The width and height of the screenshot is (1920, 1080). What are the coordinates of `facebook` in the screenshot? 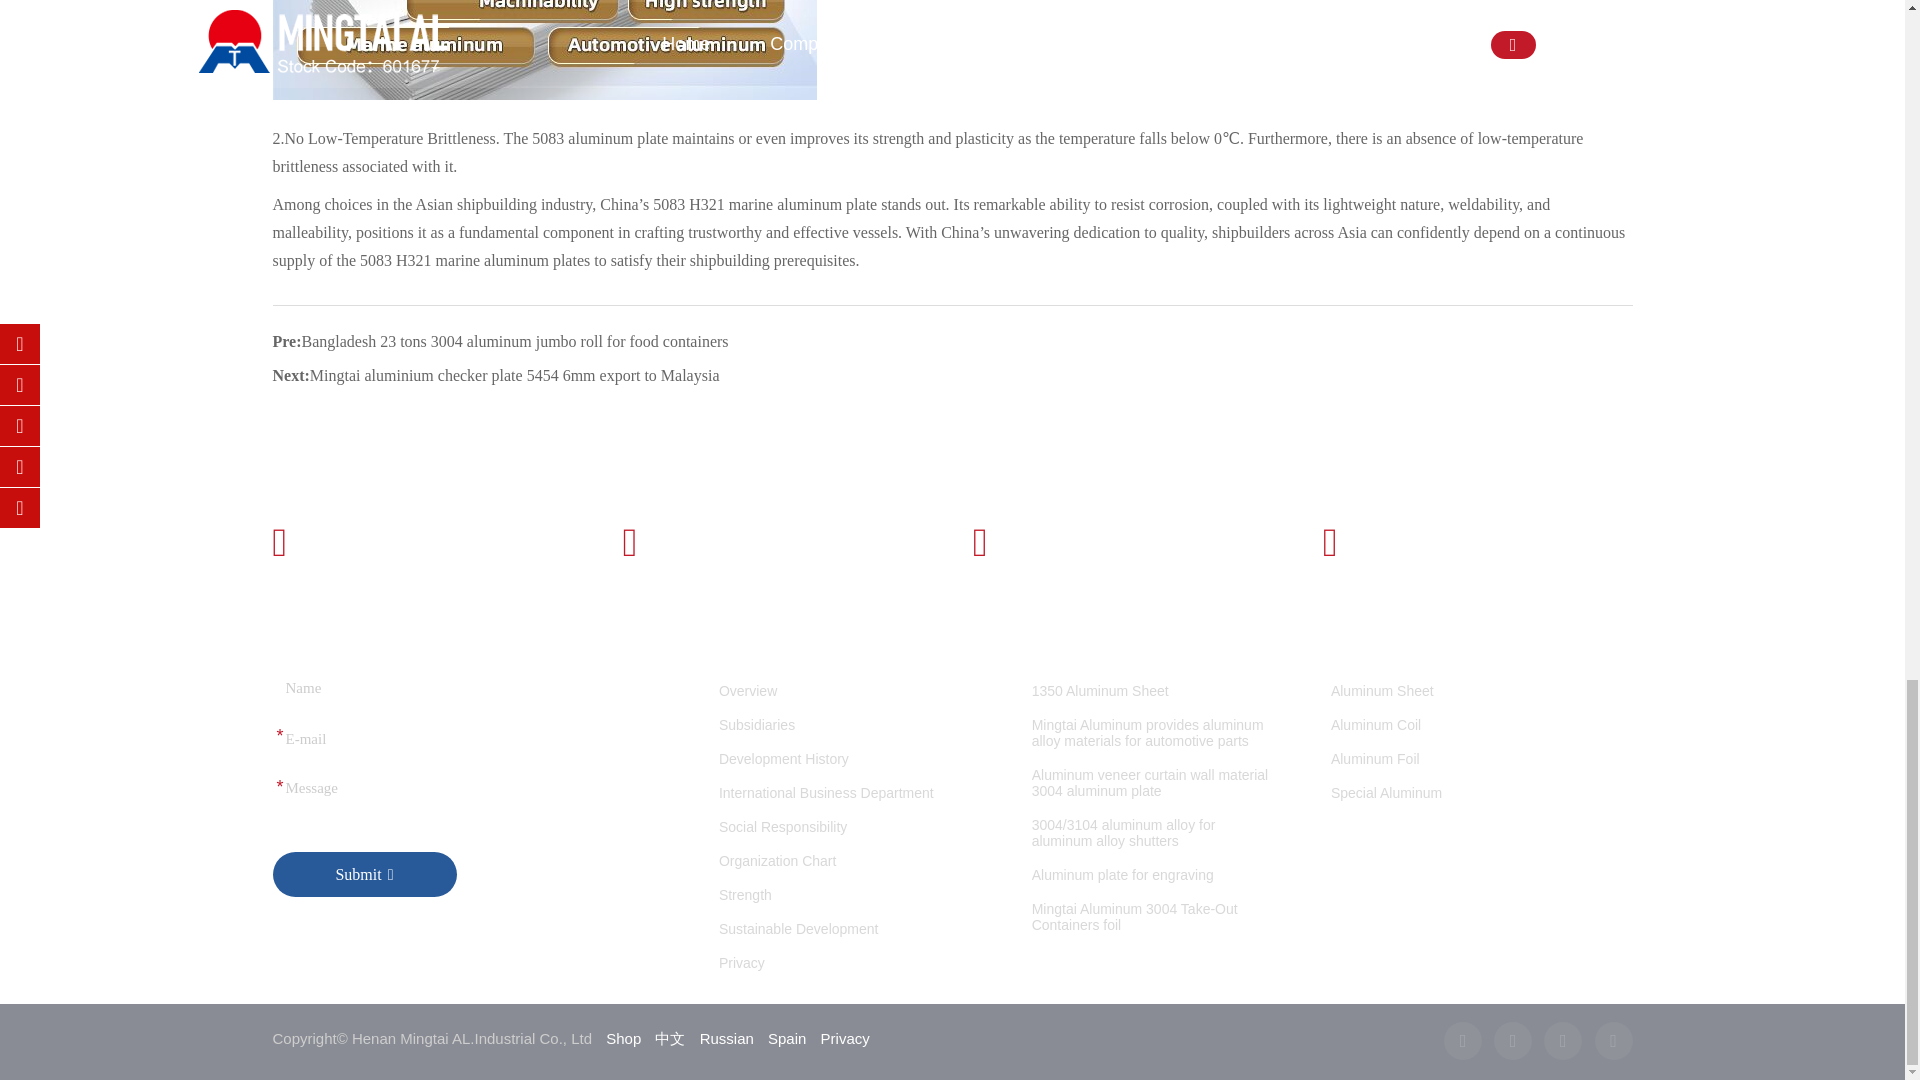 It's located at (1462, 1040).